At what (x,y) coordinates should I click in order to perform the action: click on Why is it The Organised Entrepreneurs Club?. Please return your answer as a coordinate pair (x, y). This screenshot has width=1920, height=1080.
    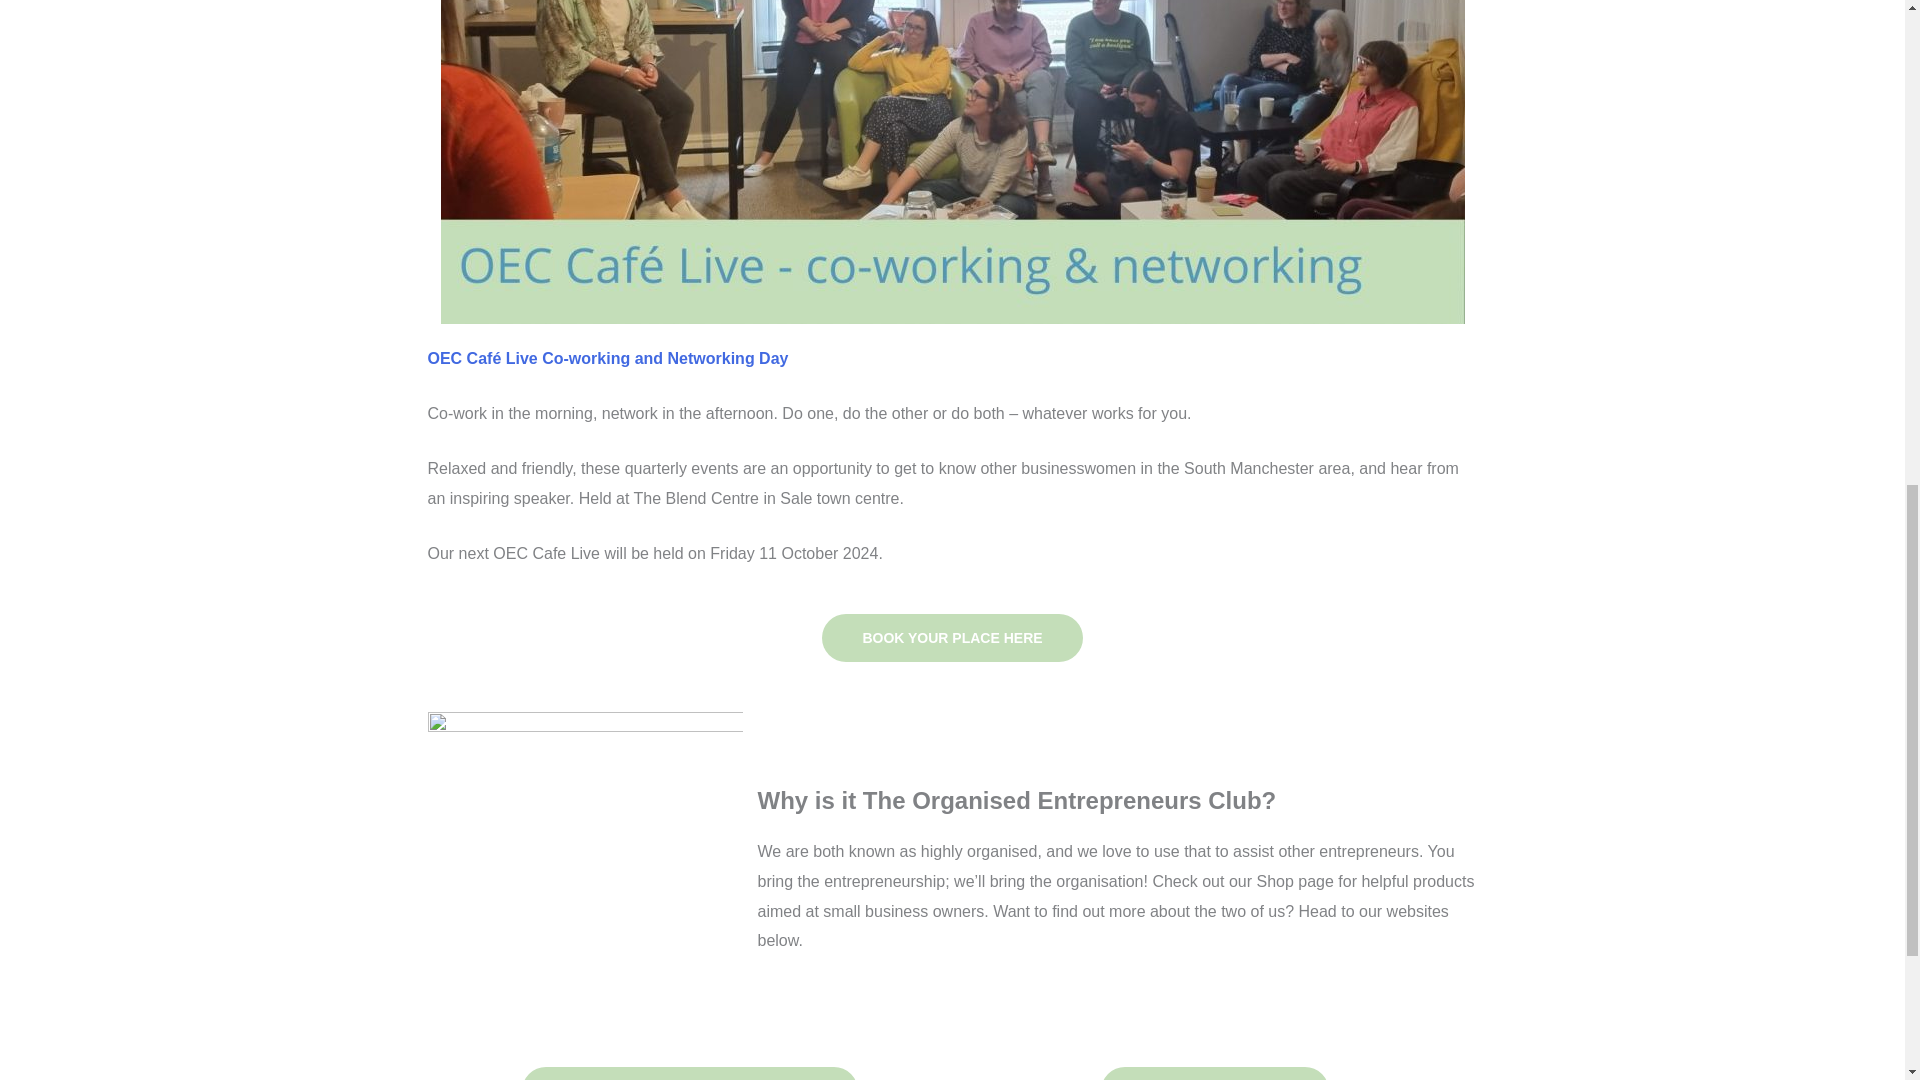
    Looking at the image, I should click on (1017, 800).